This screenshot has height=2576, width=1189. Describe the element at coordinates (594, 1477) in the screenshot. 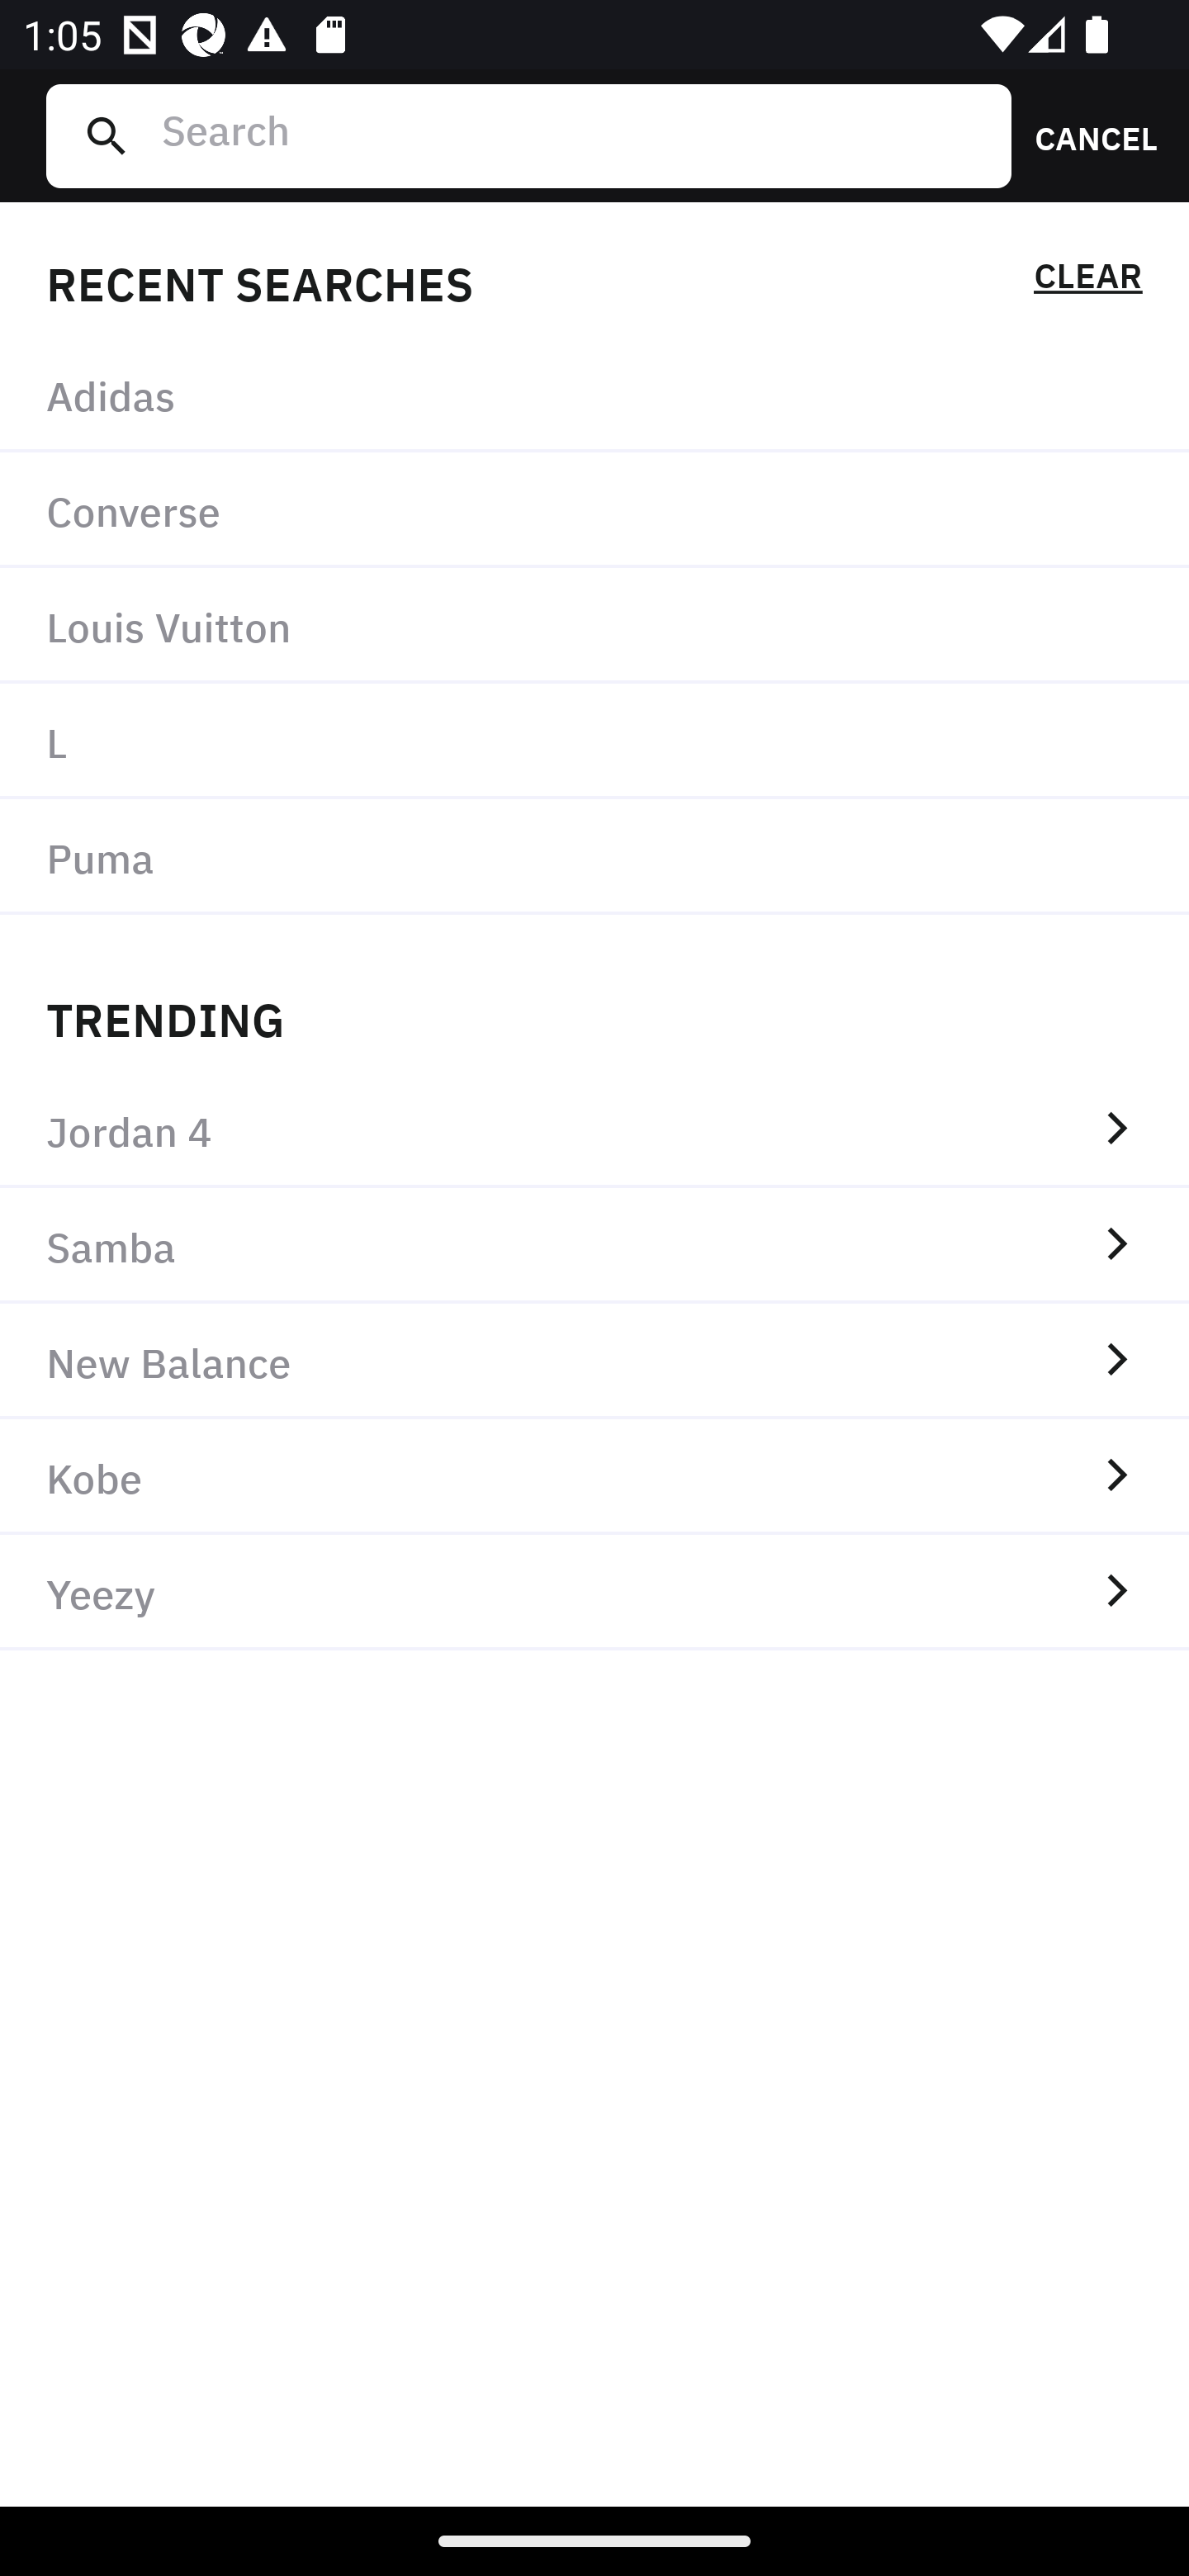

I see `Kobe ` at that location.